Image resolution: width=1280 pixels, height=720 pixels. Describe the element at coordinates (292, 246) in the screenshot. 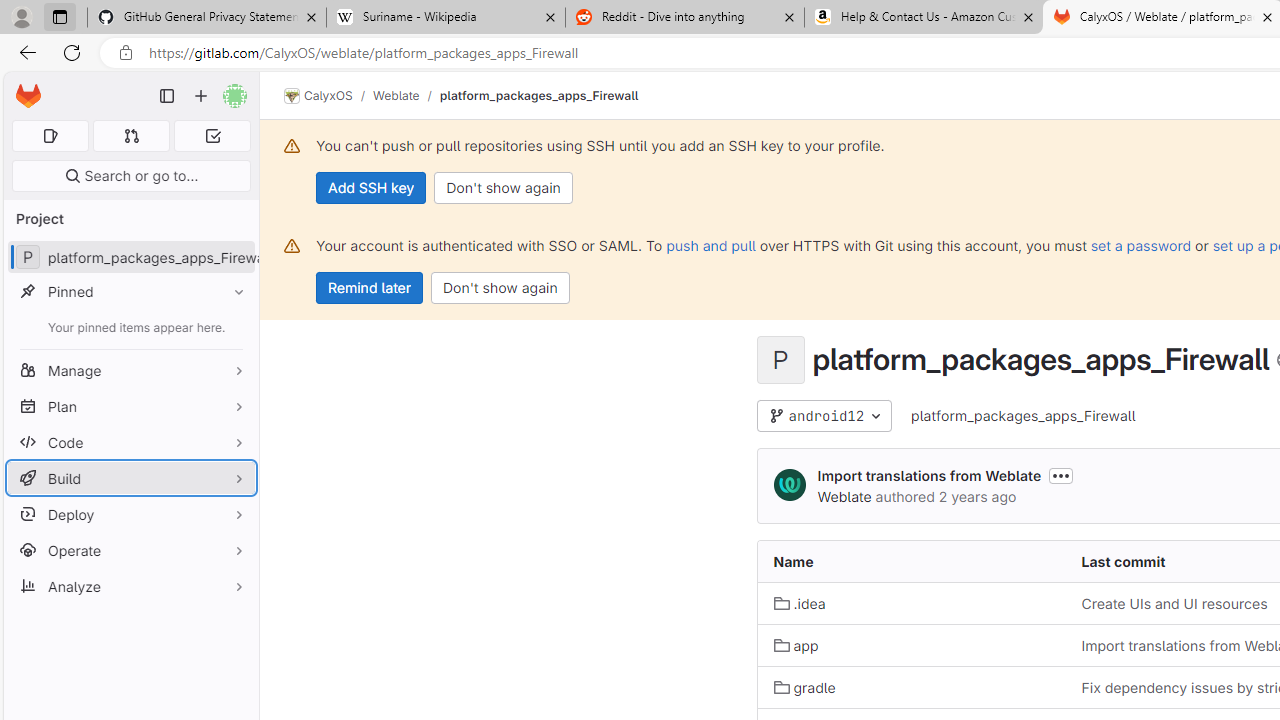

I see `Class: s16 gl-alert-icon gl-alert-icon-no-title` at that location.